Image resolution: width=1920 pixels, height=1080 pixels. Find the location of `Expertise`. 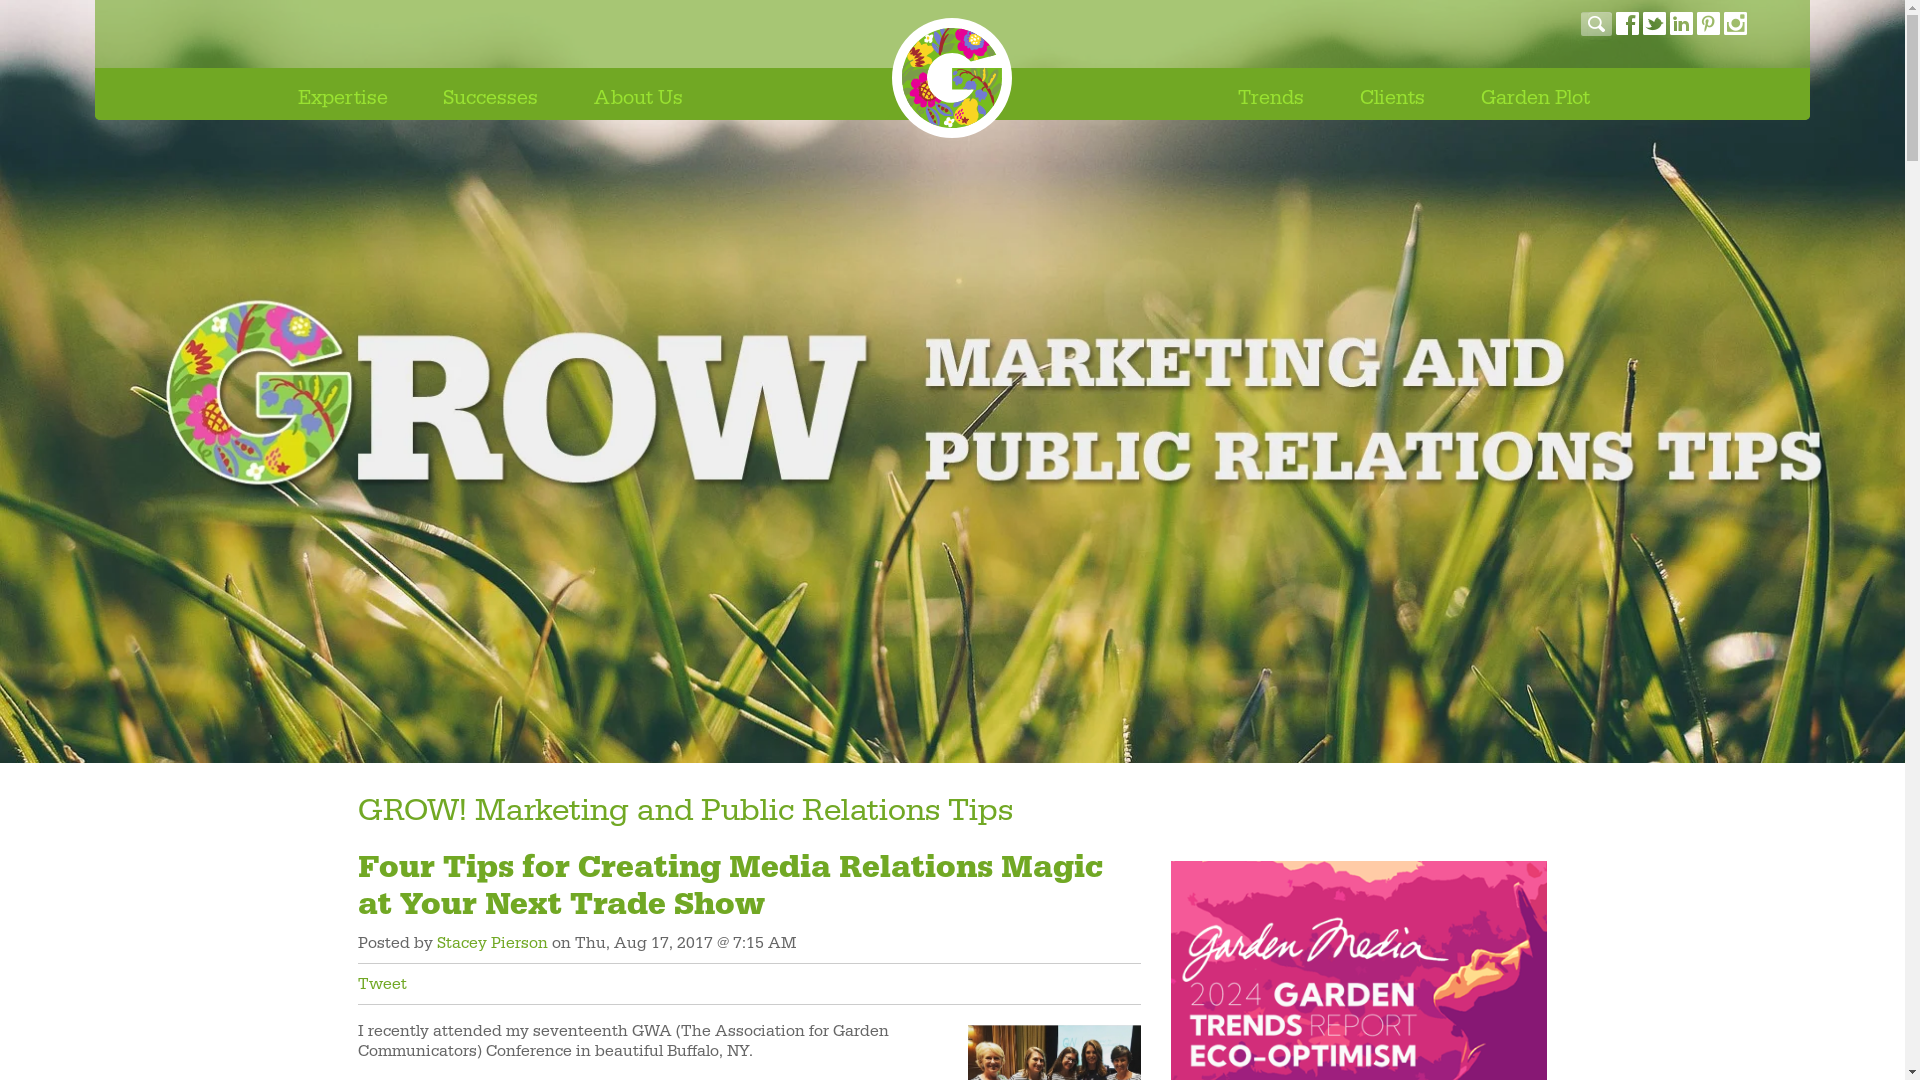

Expertise is located at coordinates (344, 92).